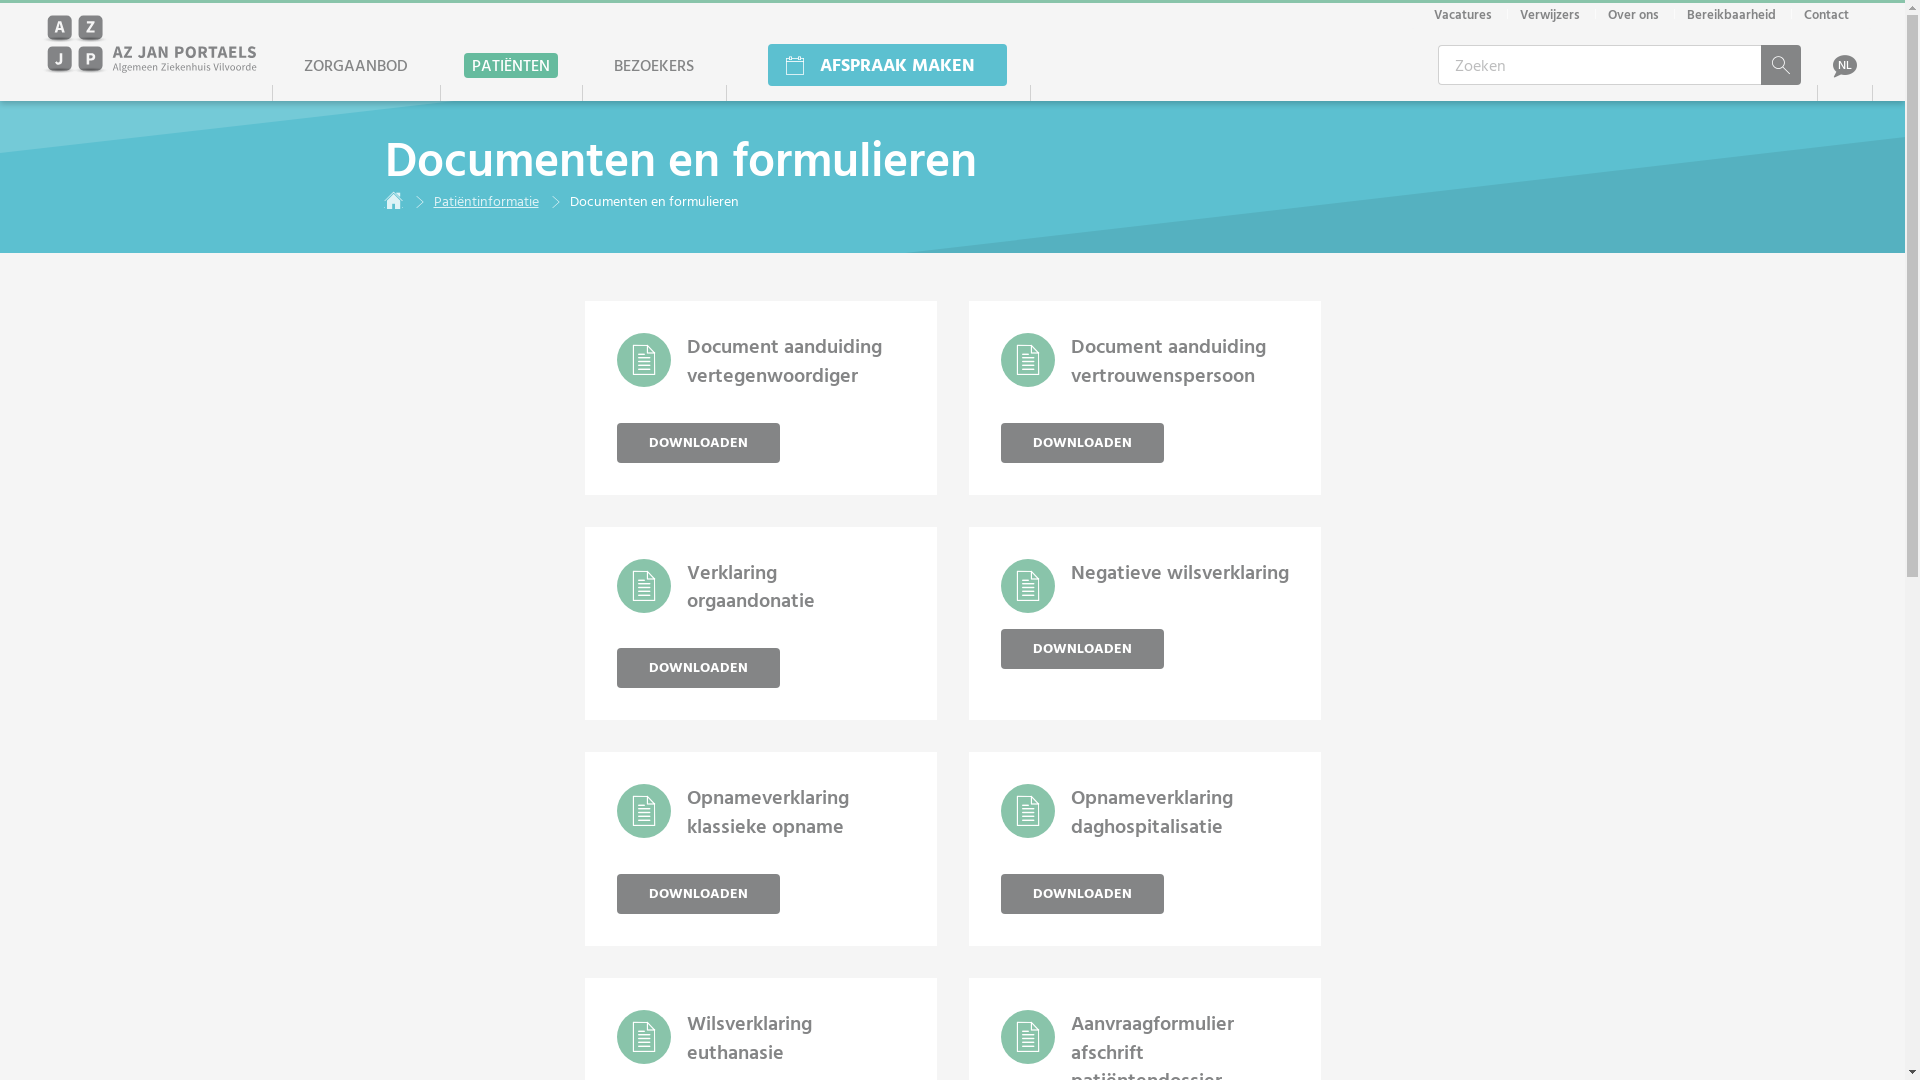  I want to click on Document aanduiding vertegenwoordiger
DOWNLOADEN, so click(760, 398).